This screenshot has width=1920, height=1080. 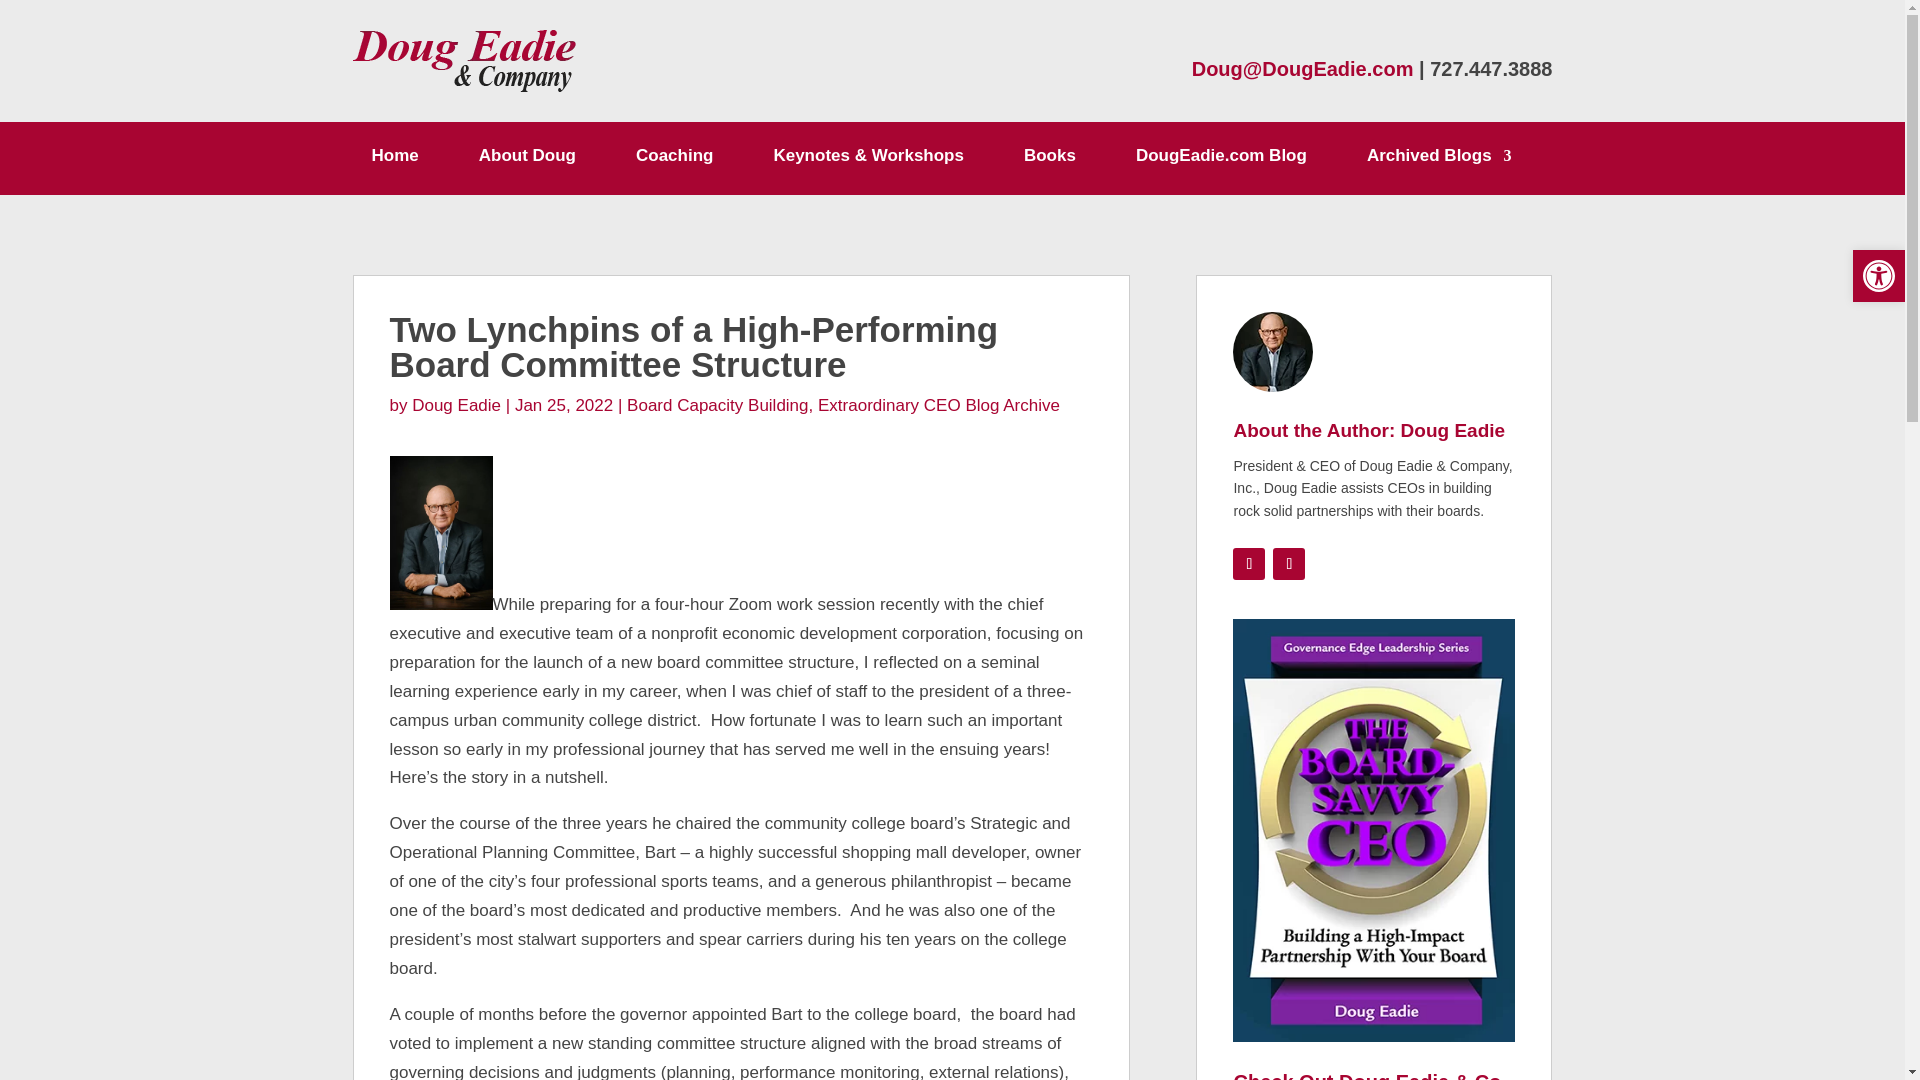 What do you see at coordinates (395, 160) in the screenshot?
I see `Home` at bounding box center [395, 160].